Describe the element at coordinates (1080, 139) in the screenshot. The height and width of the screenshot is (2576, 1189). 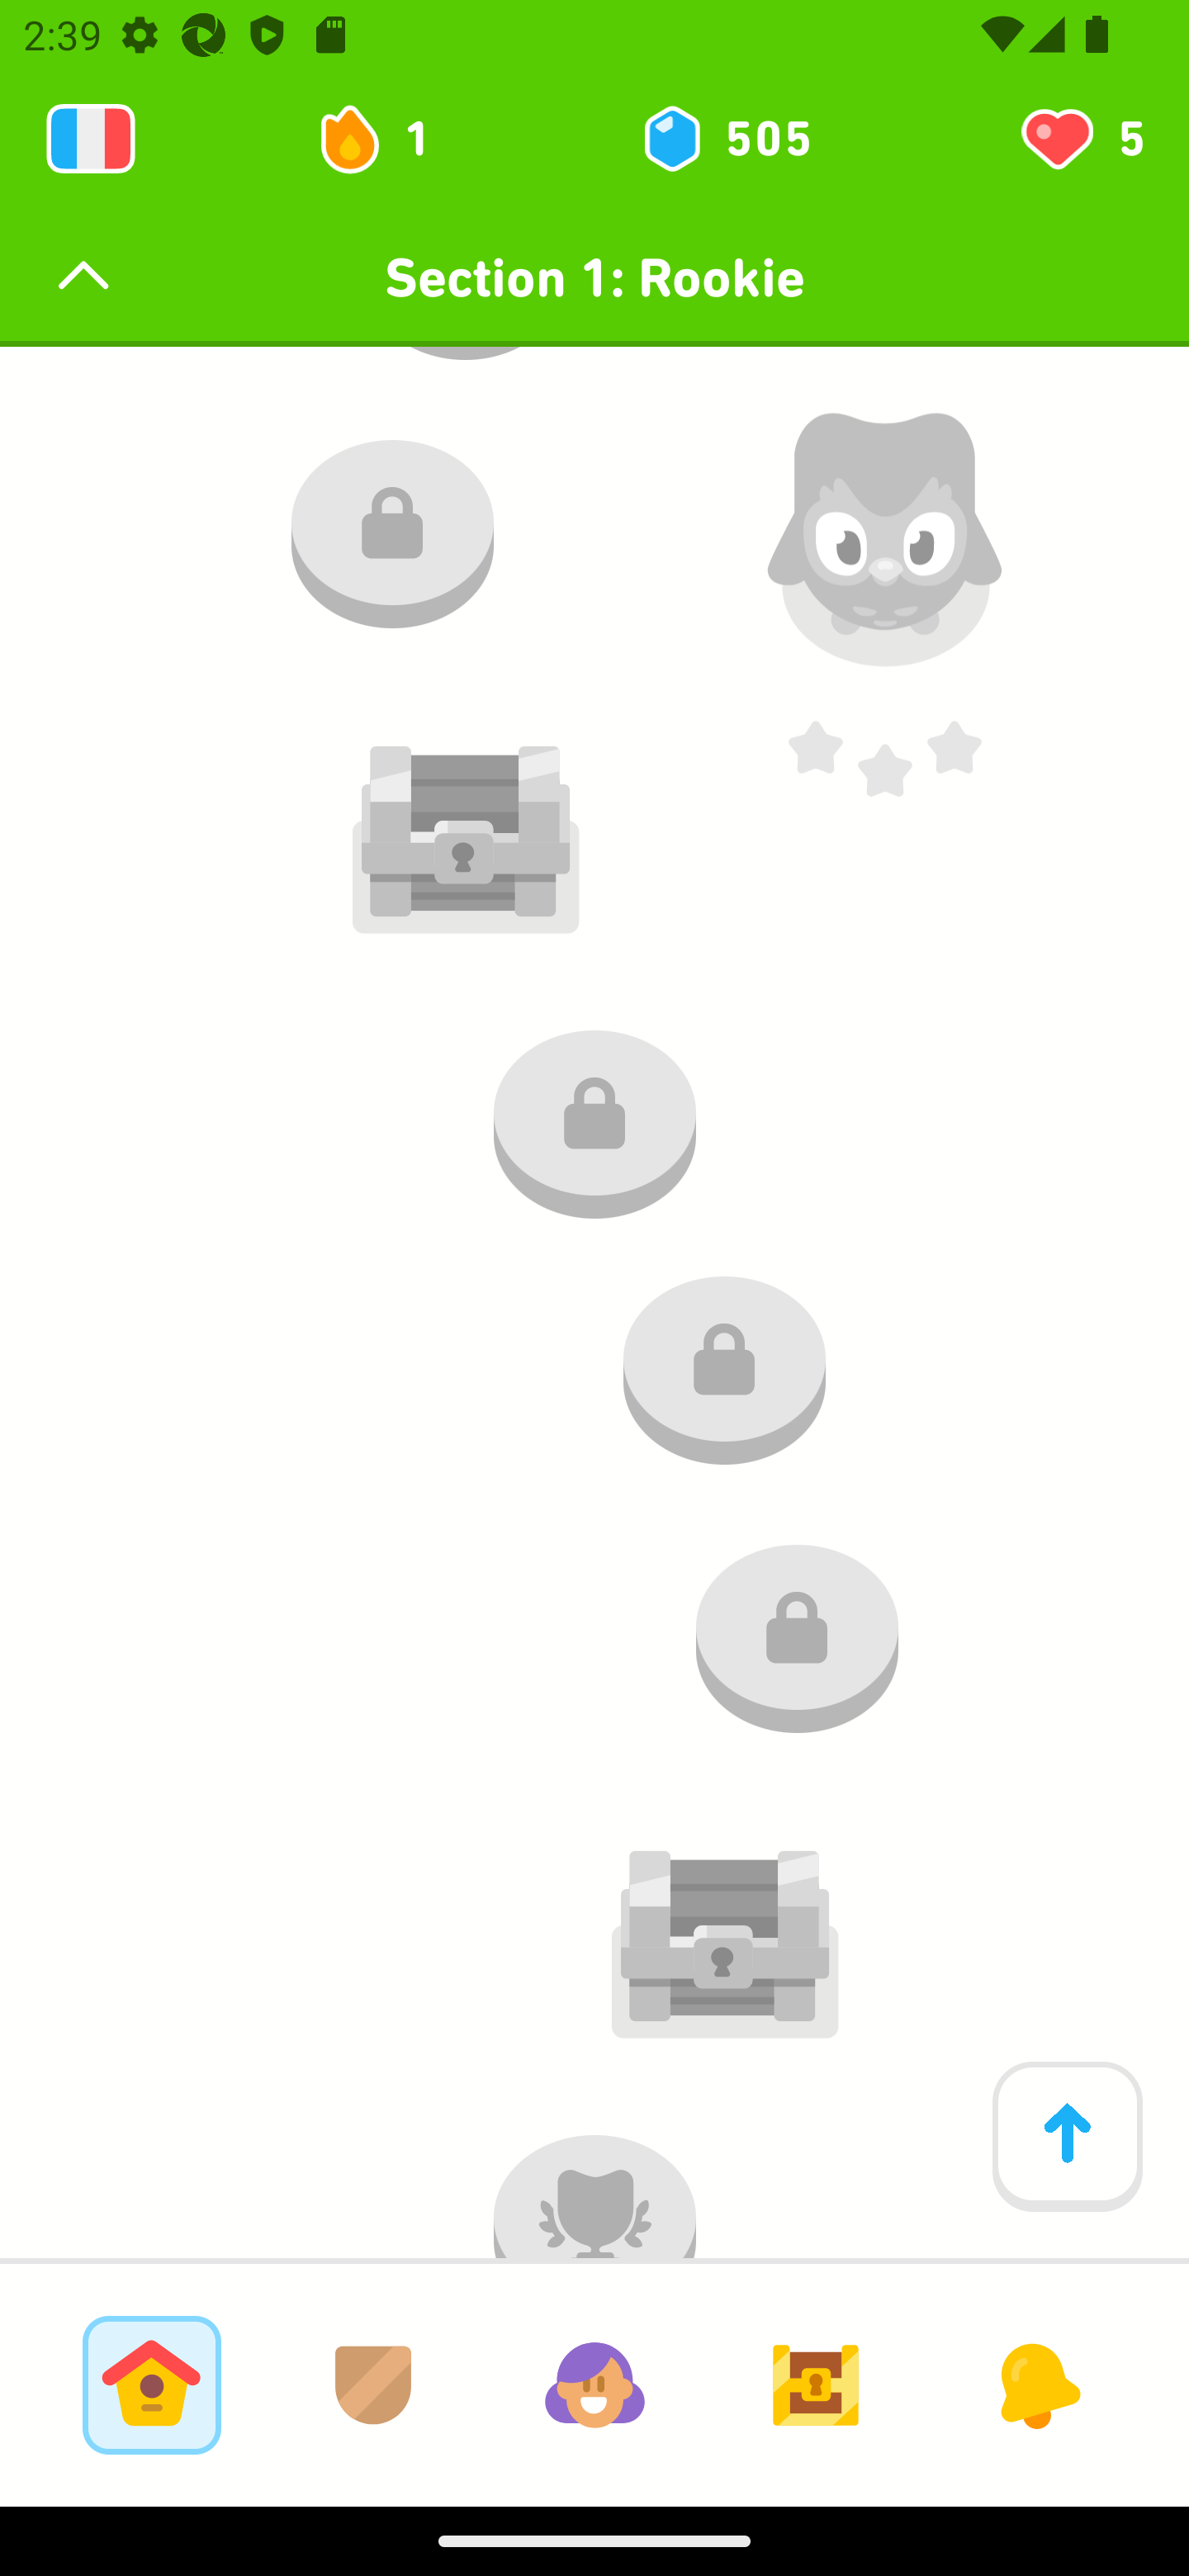
I see `You have 5 hearts left 5` at that location.